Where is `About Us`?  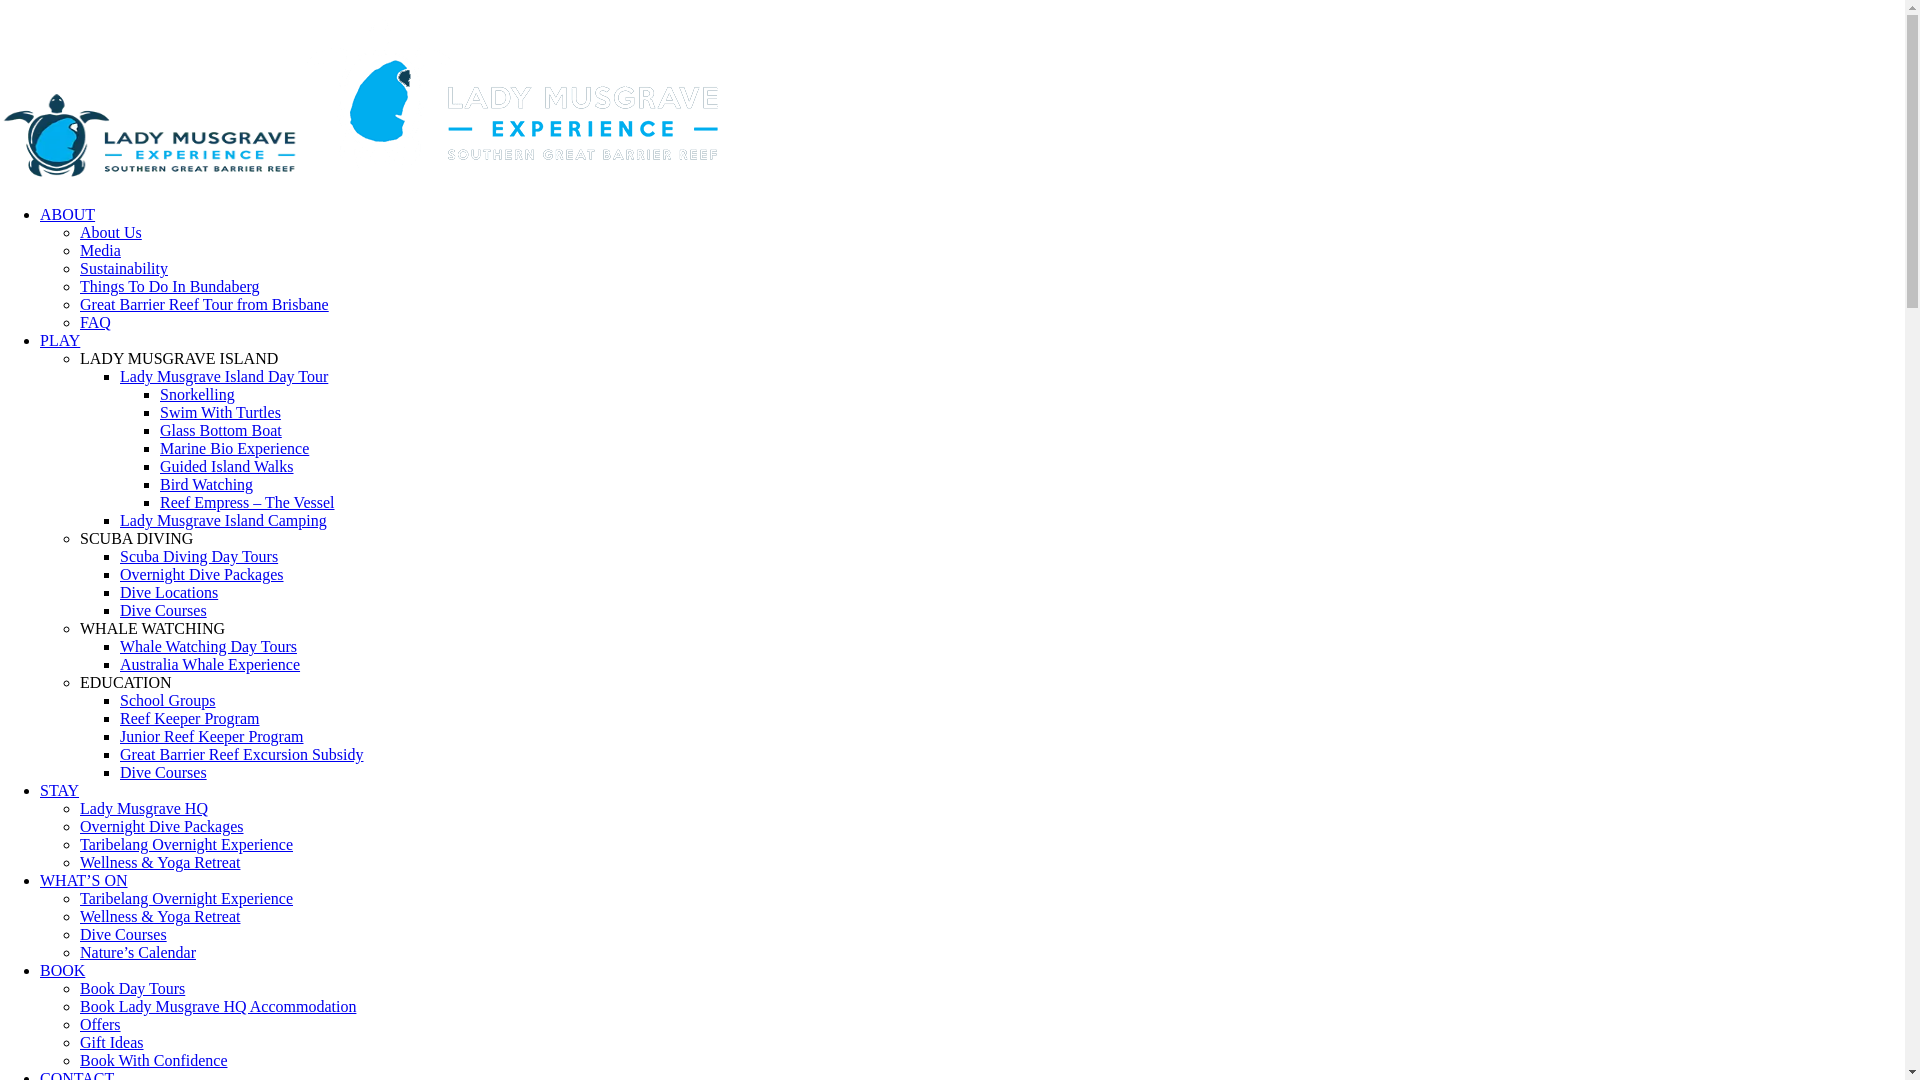
About Us is located at coordinates (111, 232).